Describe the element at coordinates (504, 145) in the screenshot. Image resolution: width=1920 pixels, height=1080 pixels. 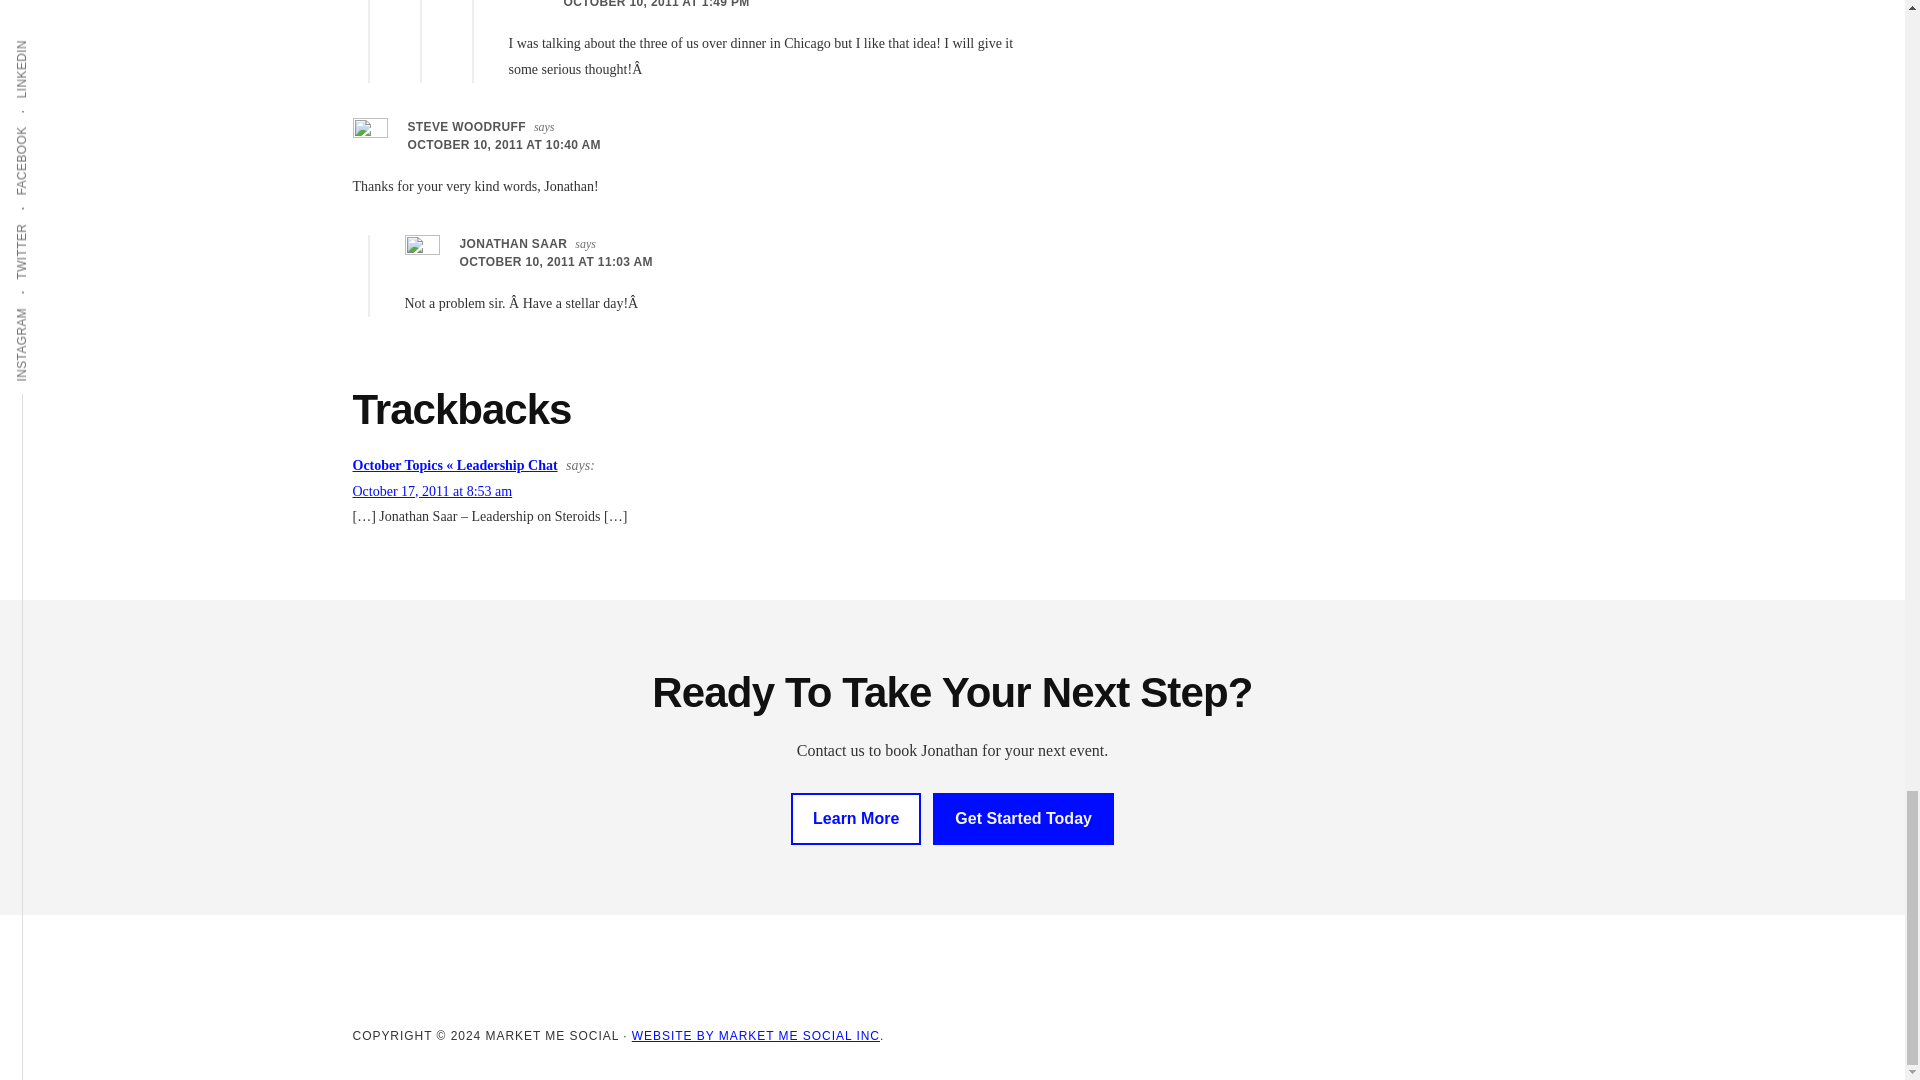
I see `OCTOBER 10, 2011 AT 10:40 AM` at that location.